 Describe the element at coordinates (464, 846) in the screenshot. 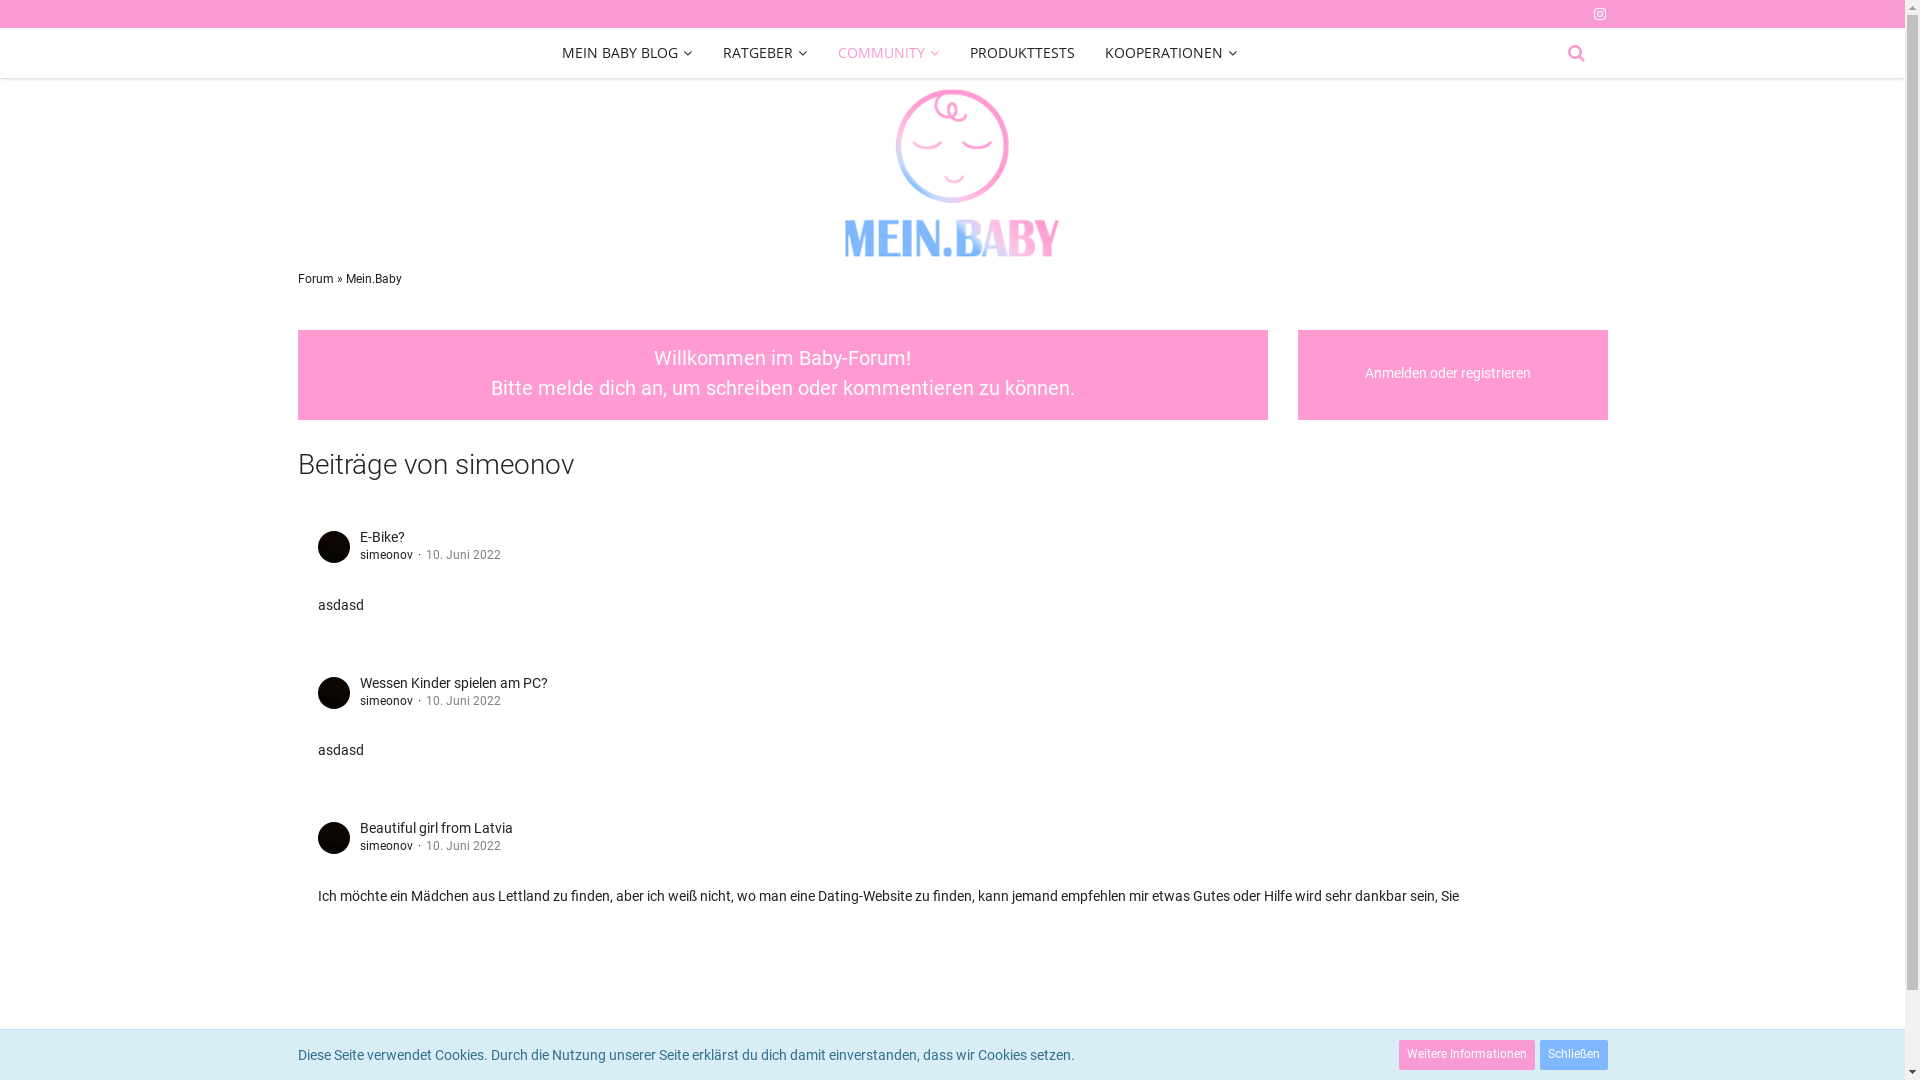

I see `10. Juni 2022` at that location.